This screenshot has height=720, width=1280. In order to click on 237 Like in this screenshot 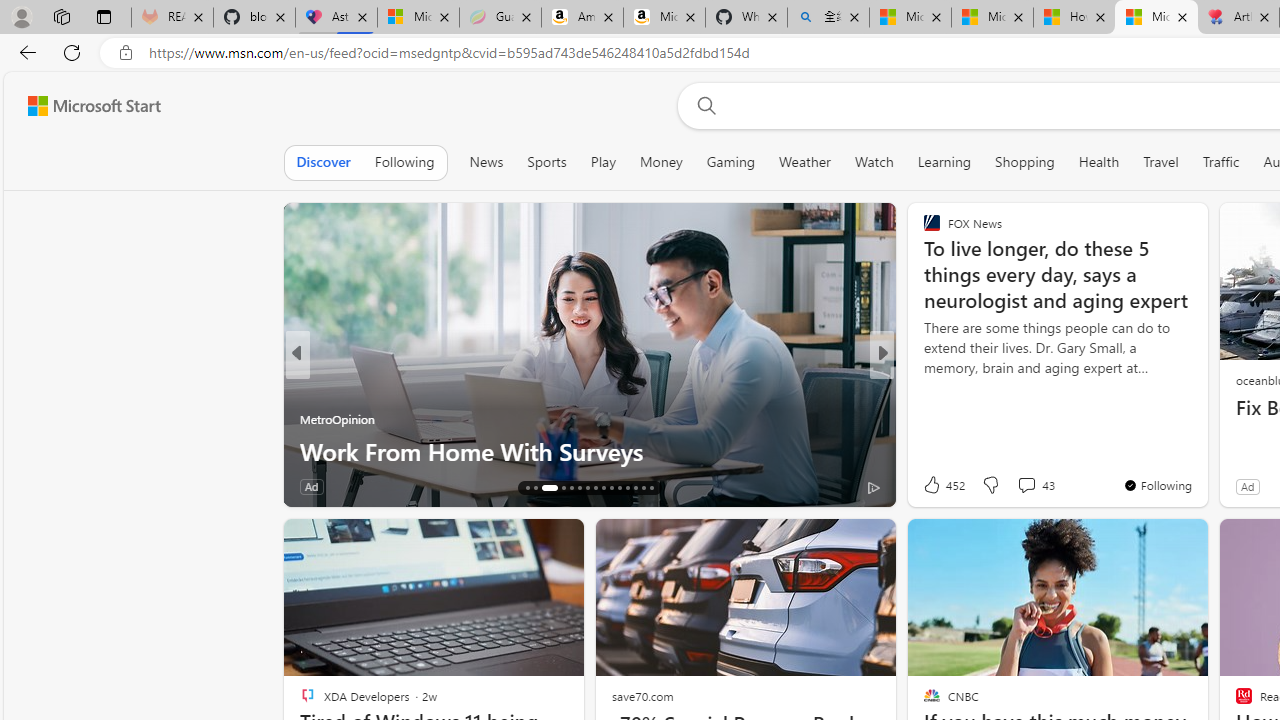, I will do `click(936, 486)`.